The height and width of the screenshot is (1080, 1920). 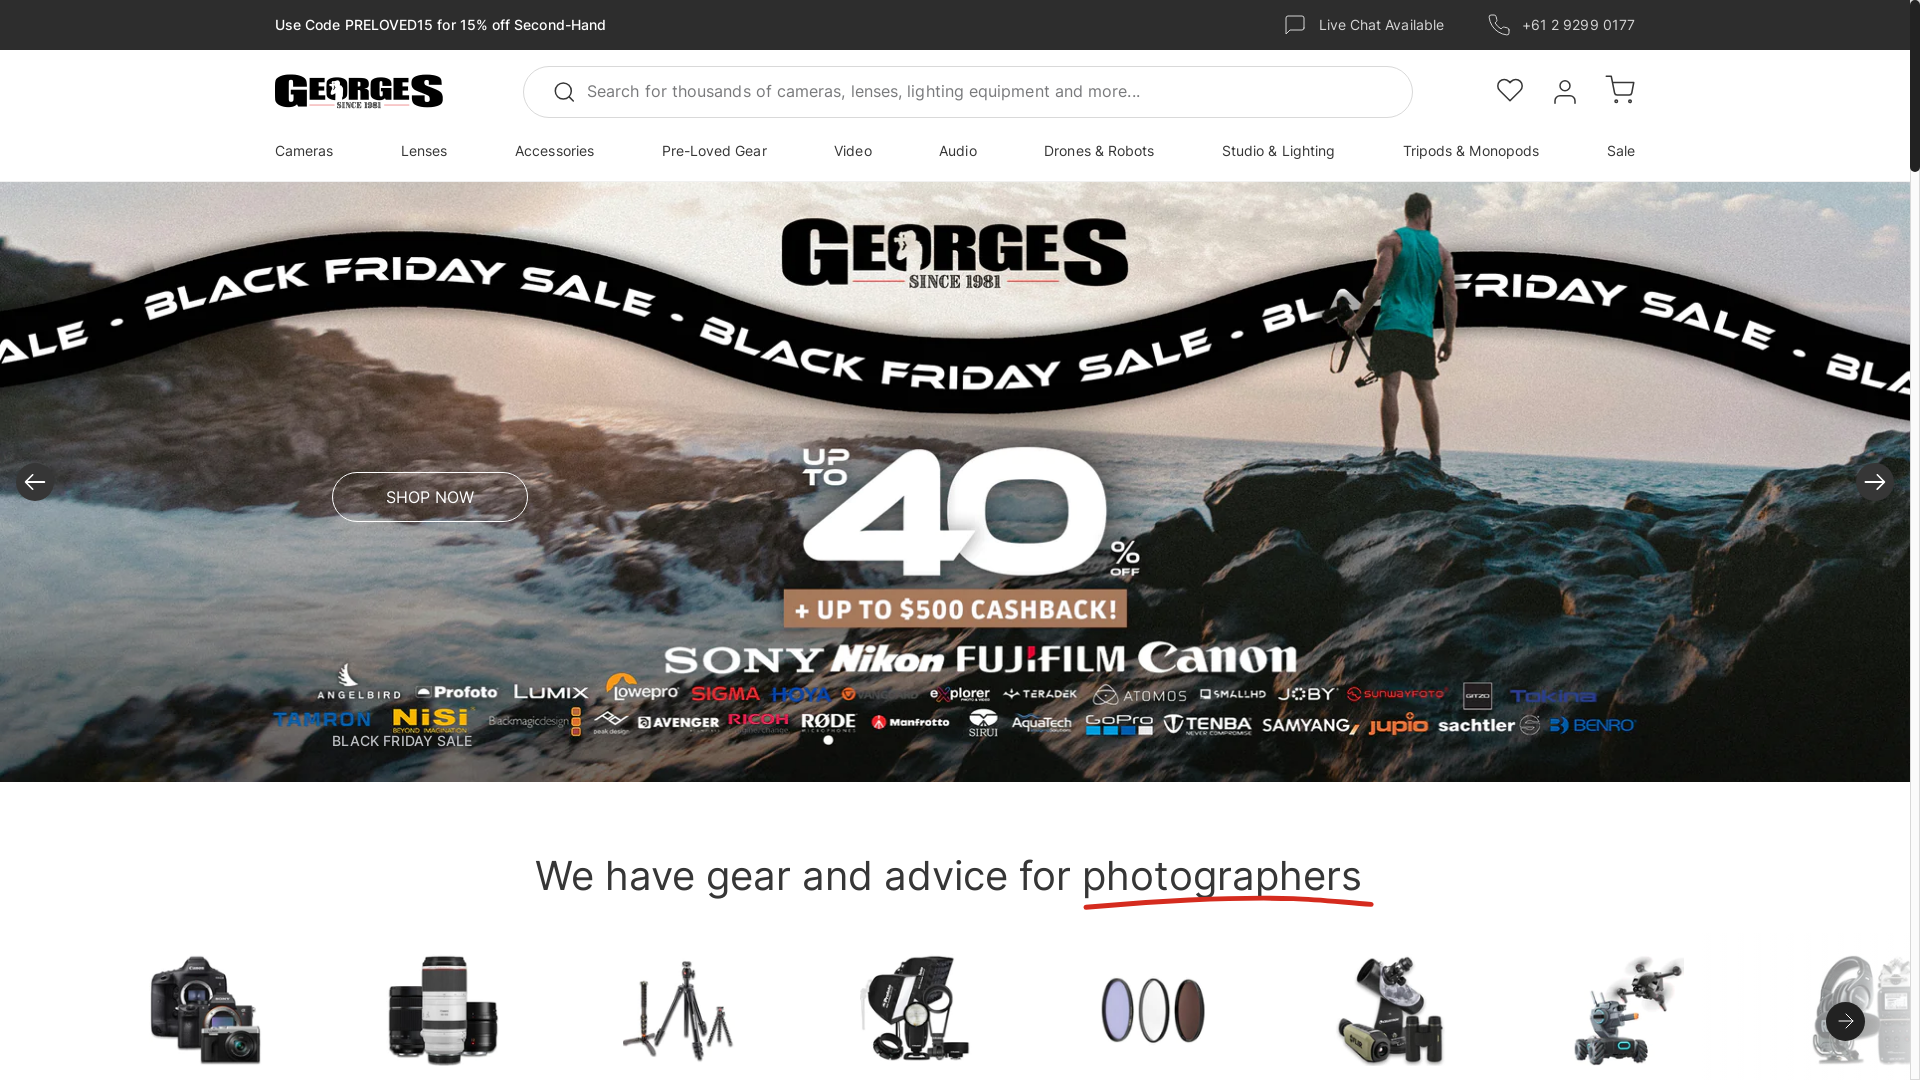 What do you see at coordinates (714, 151) in the screenshot?
I see `Pre-Loved Gear` at bounding box center [714, 151].